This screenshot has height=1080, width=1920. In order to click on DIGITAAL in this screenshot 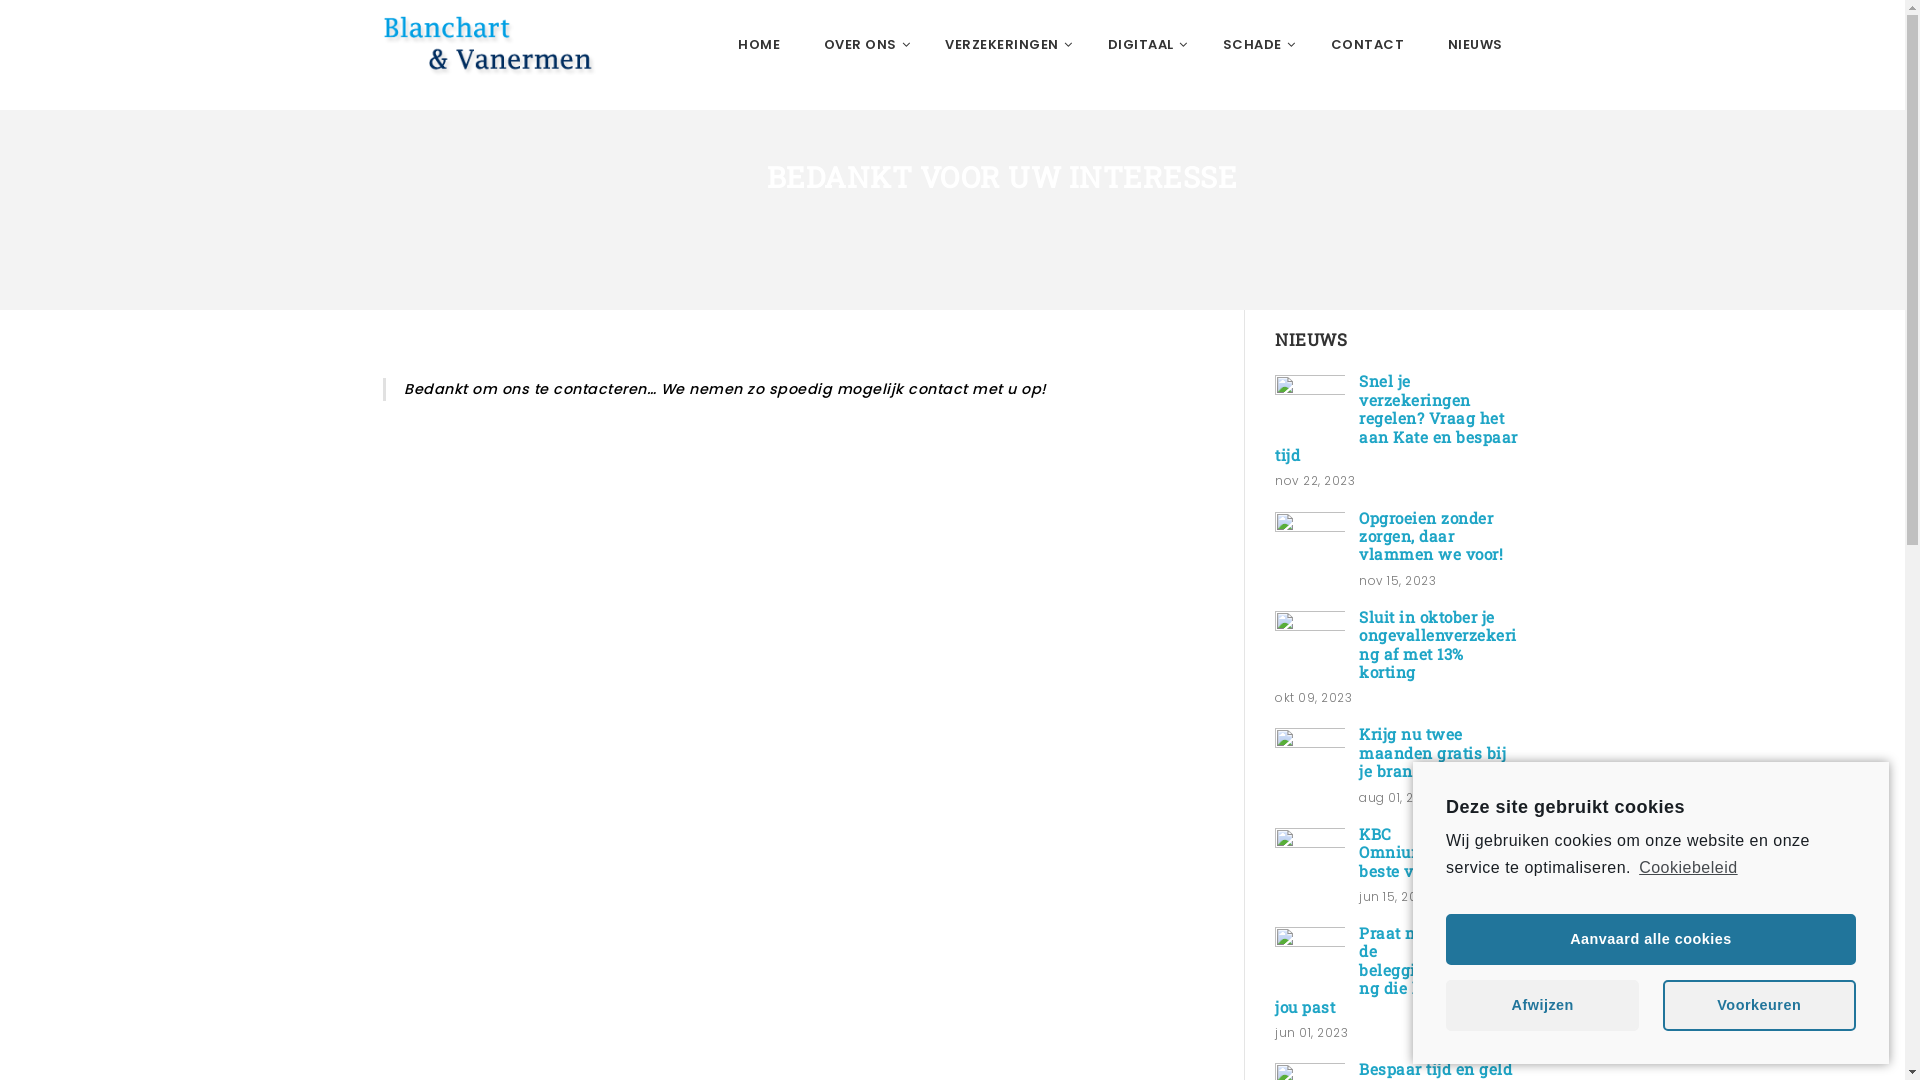, I will do `click(1144, 45)`.